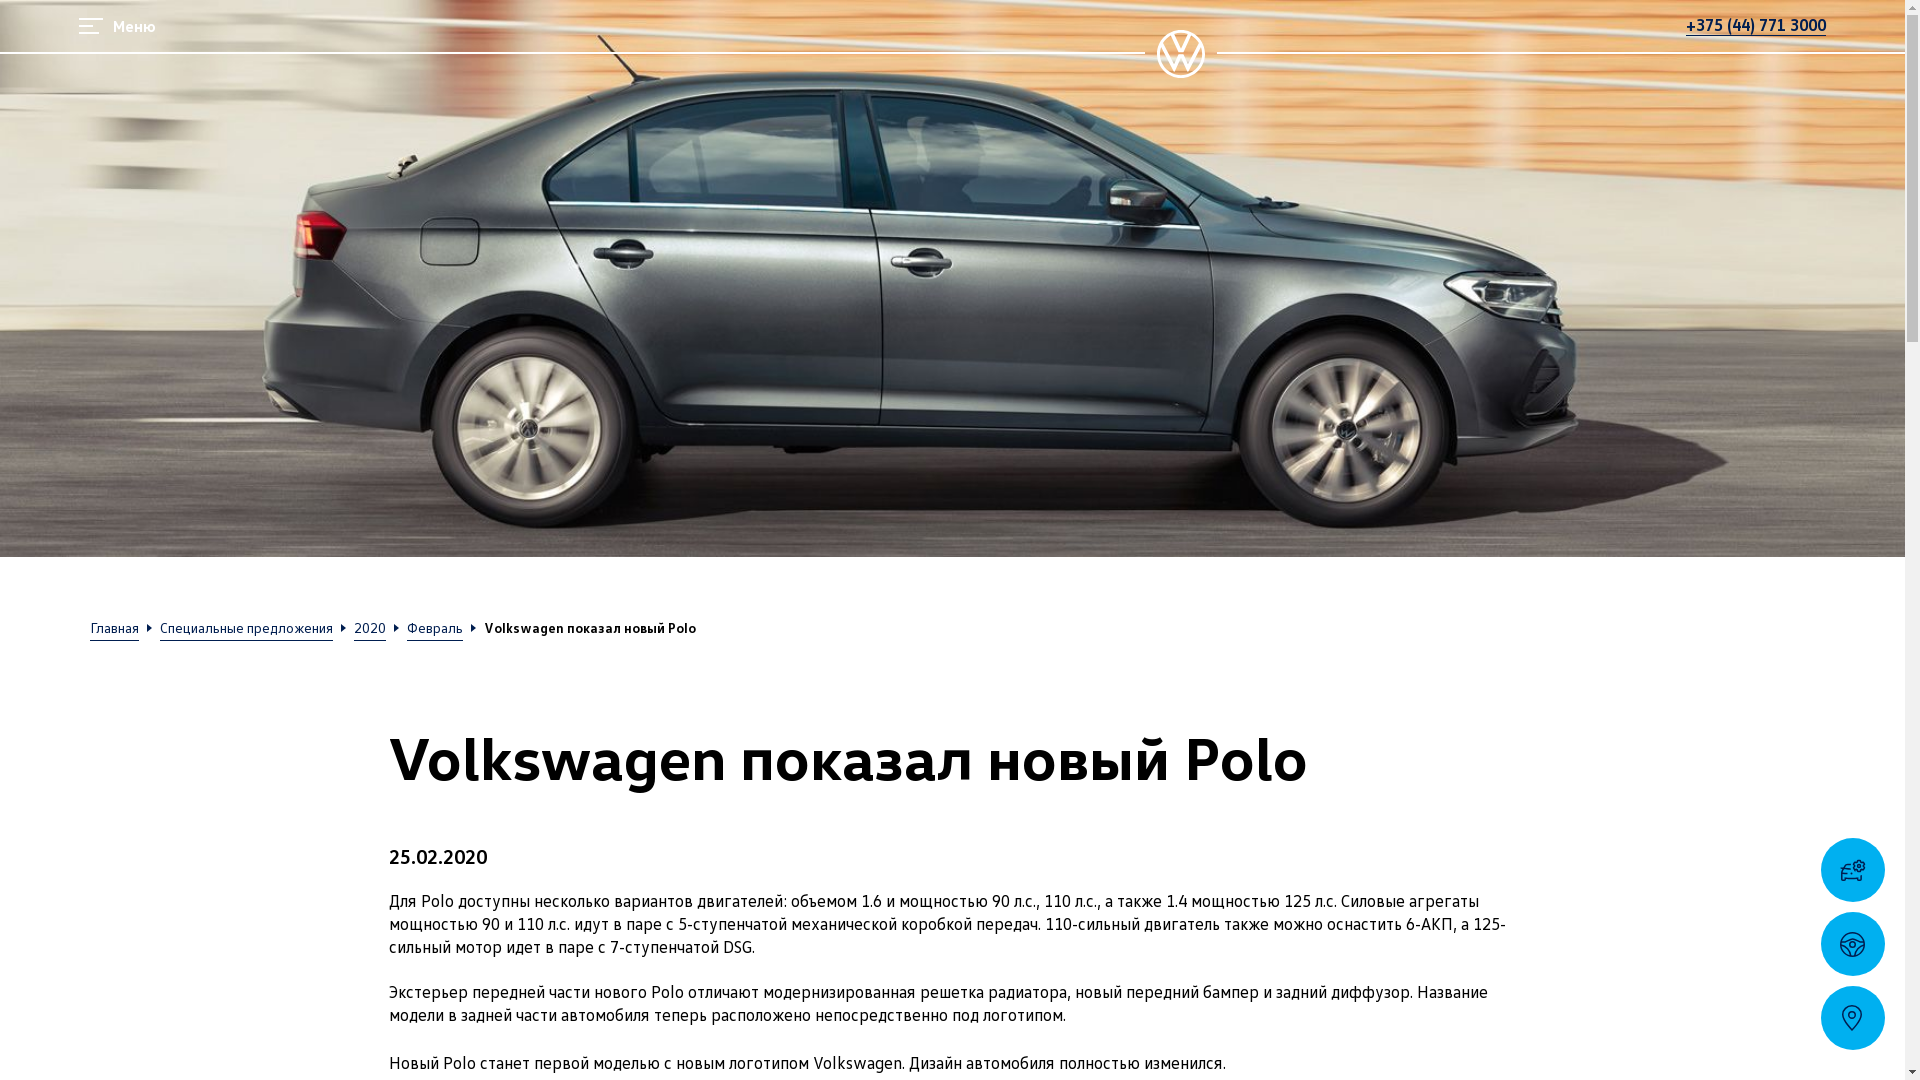 The width and height of the screenshot is (1920, 1080). I want to click on +375 (44) 771 3000, so click(1756, 25).